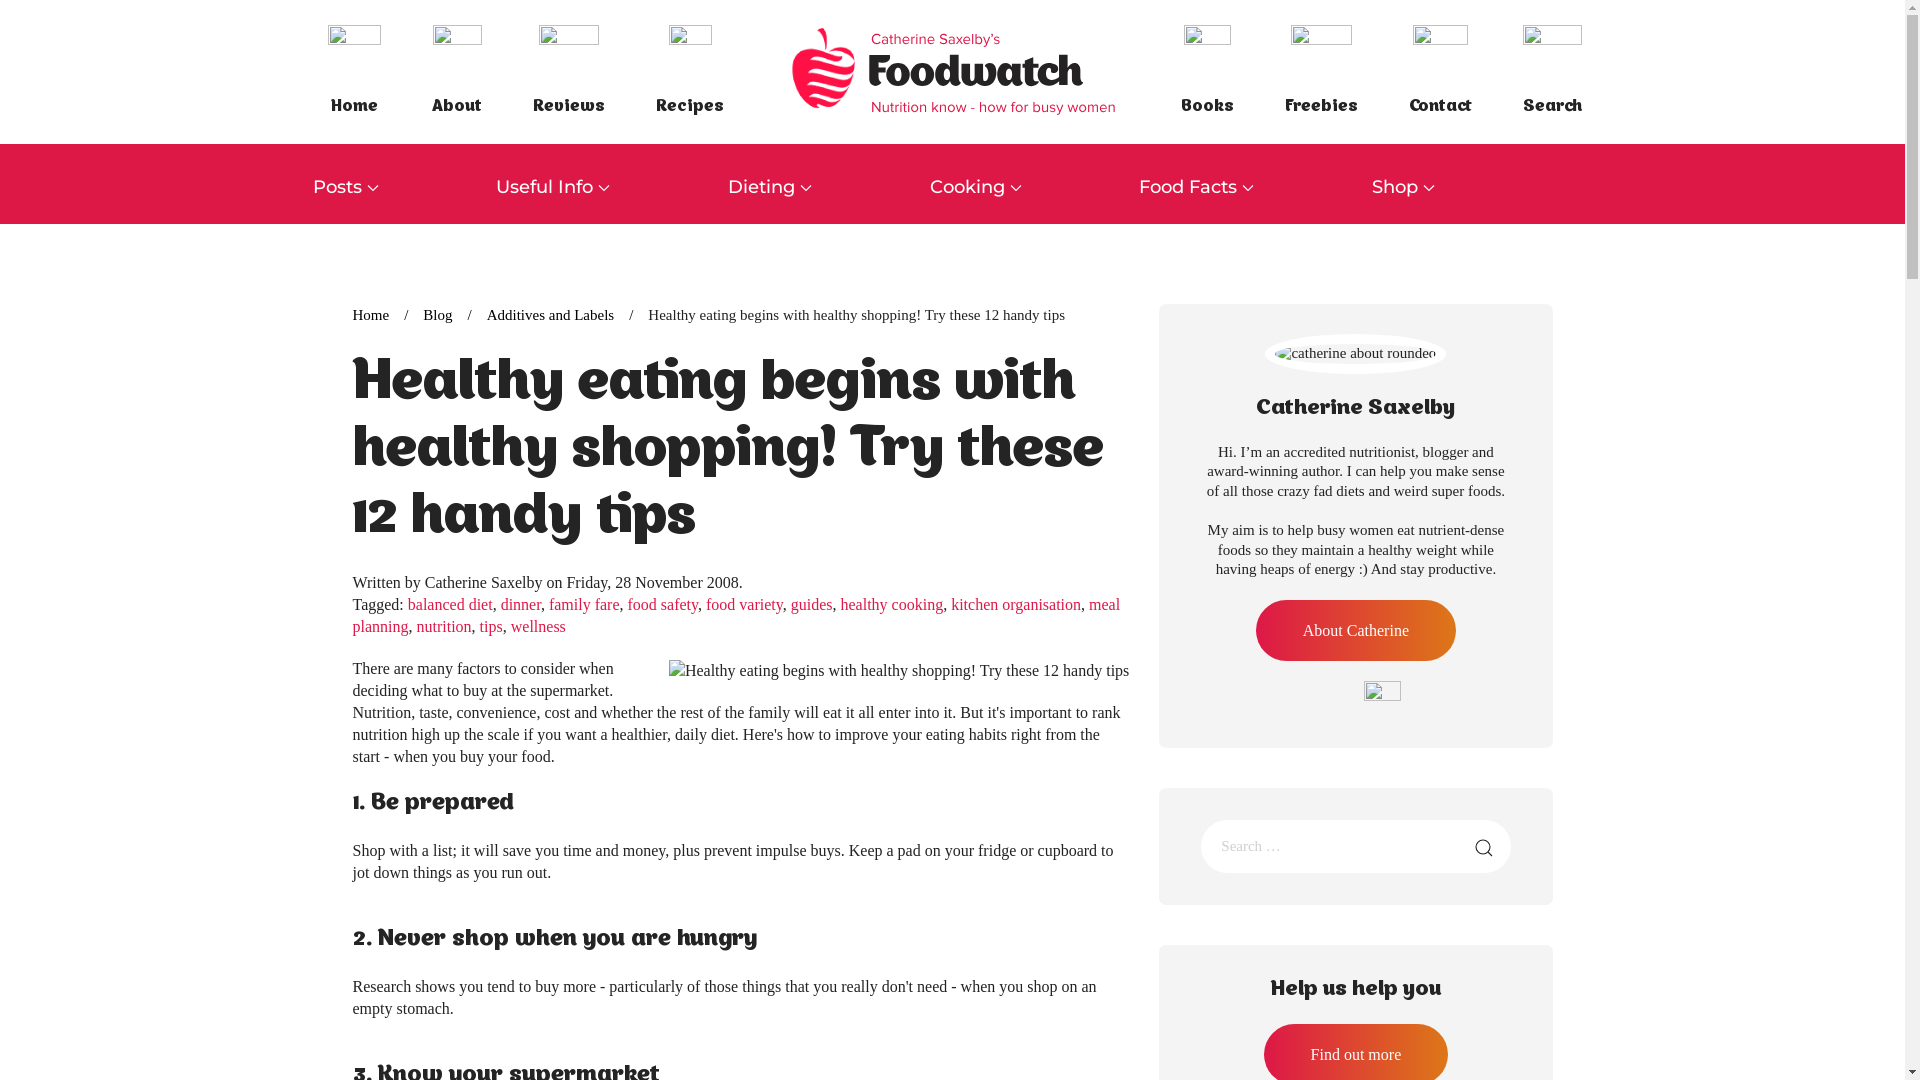 Image resolution: width=1920 pixels, height=1080 pixels. I want to click on wellness, so click(538, 626).